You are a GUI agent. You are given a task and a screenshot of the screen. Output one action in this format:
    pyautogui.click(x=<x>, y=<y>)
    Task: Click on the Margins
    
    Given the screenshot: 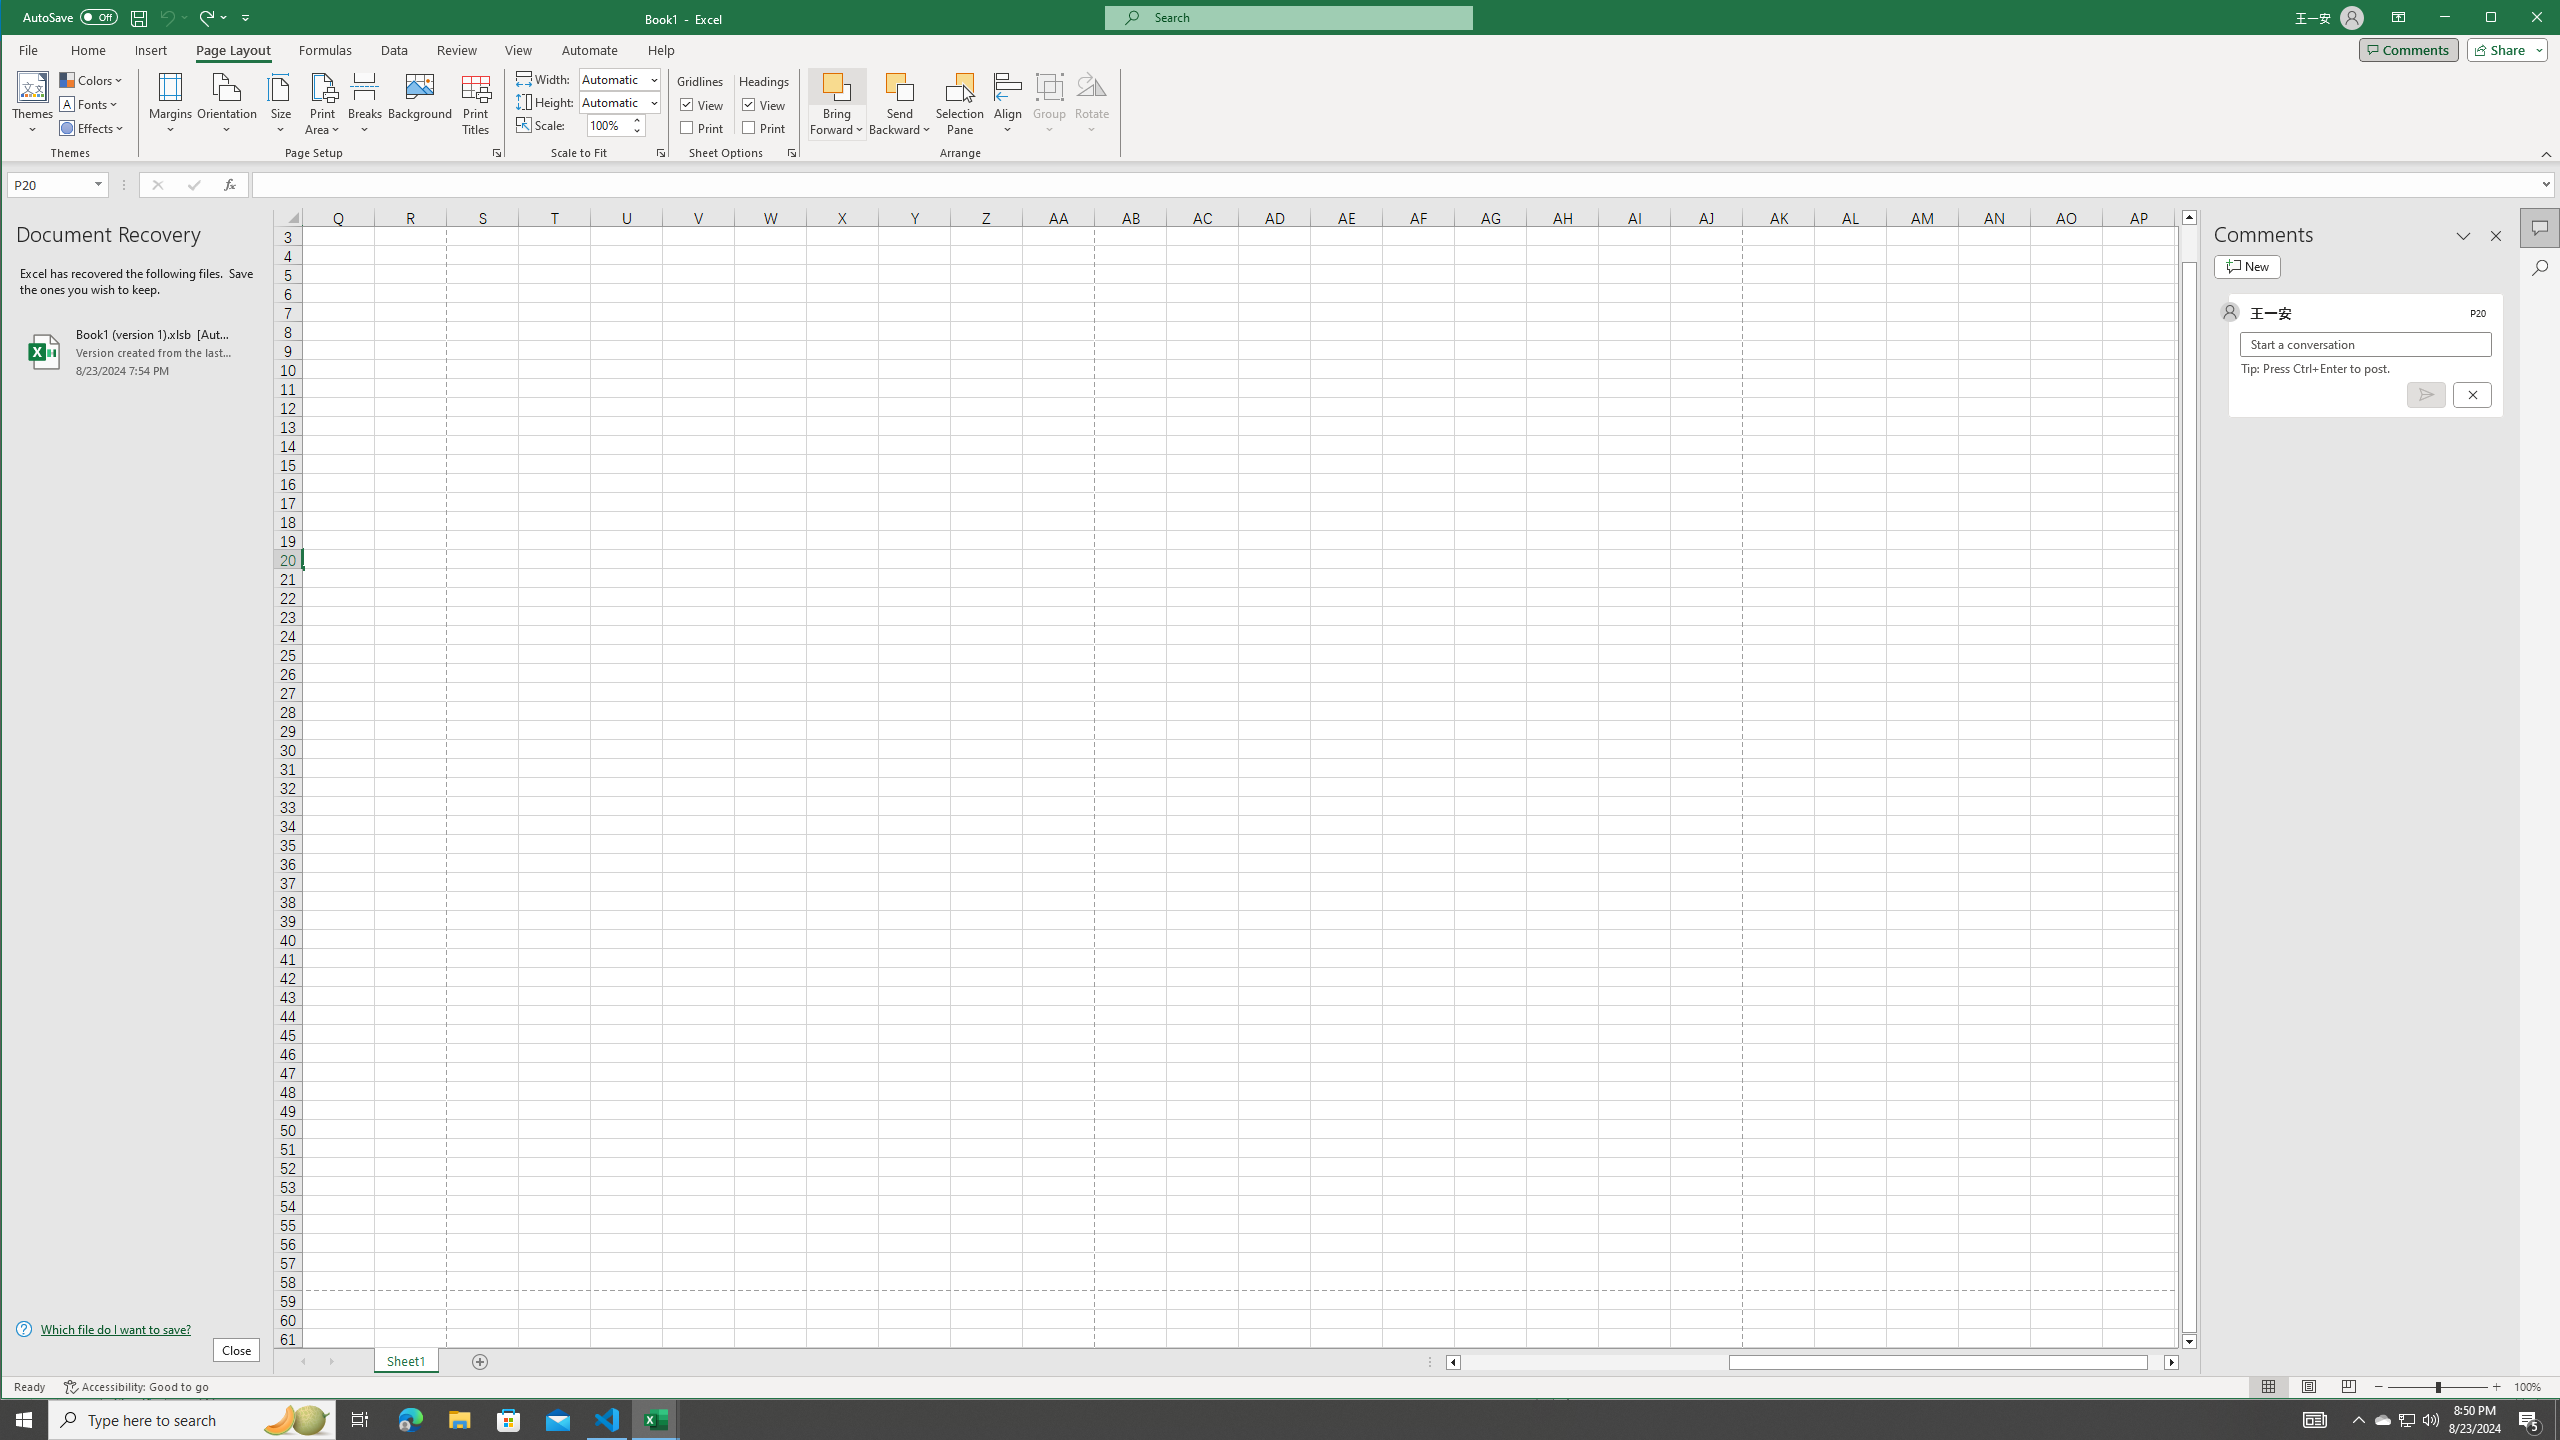 What is the action you would take?
    pyautogui.click(x=360, y=1420)
    